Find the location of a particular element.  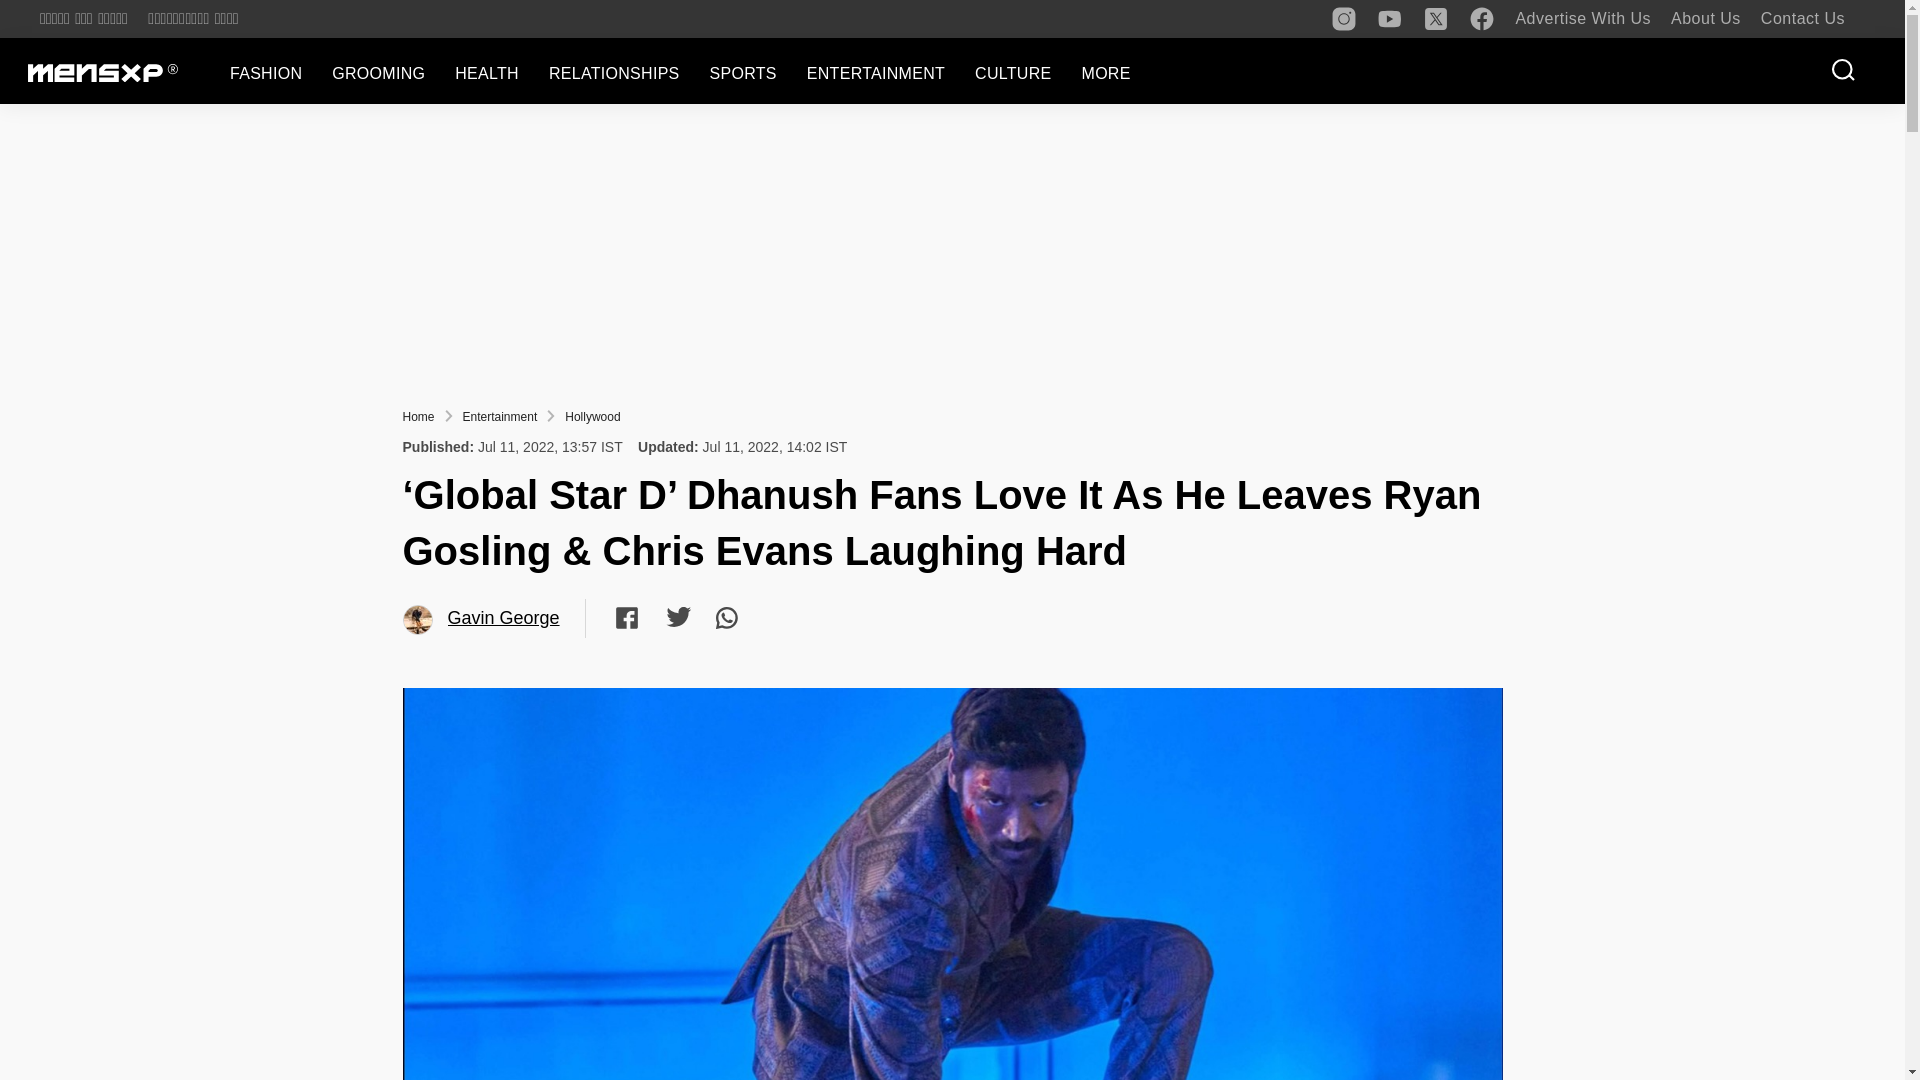

Home is located at coordinates (417, 417).